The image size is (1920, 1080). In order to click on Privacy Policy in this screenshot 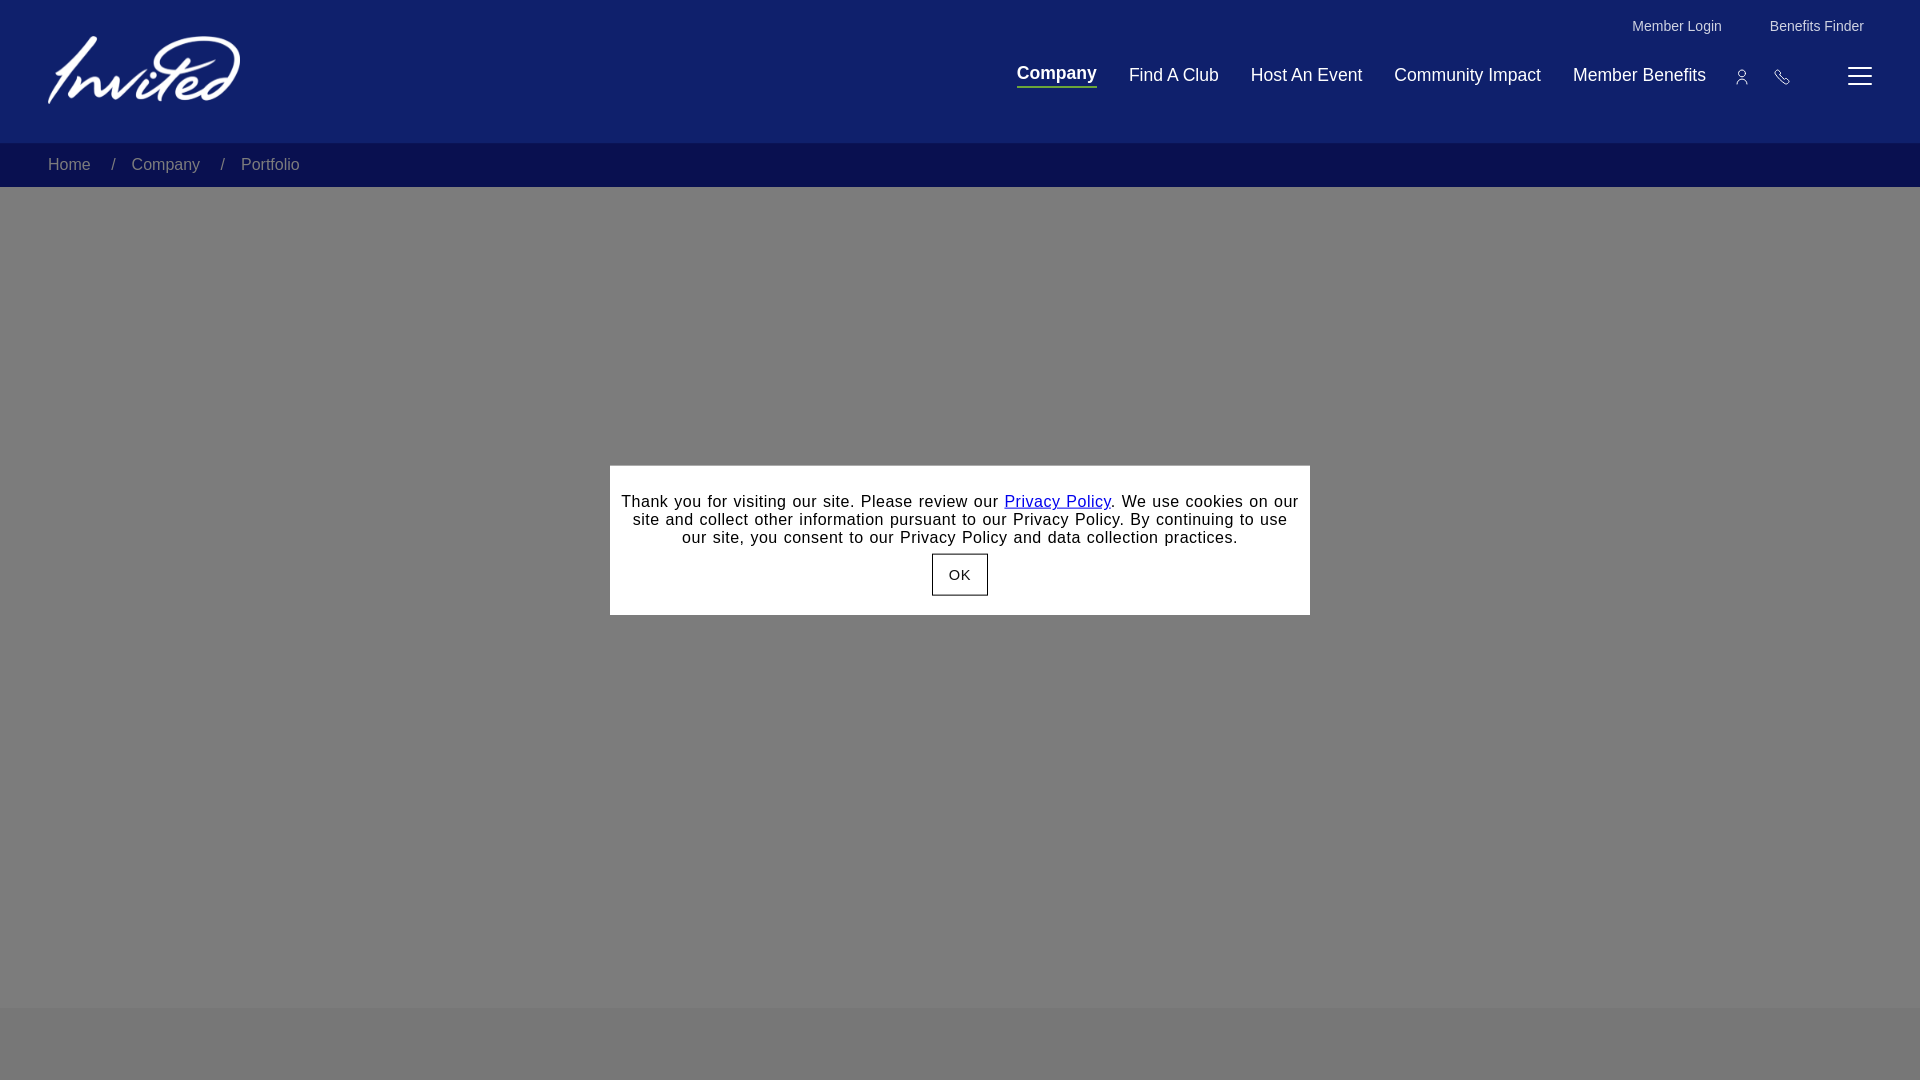, I will do `click(1742, 77)`.